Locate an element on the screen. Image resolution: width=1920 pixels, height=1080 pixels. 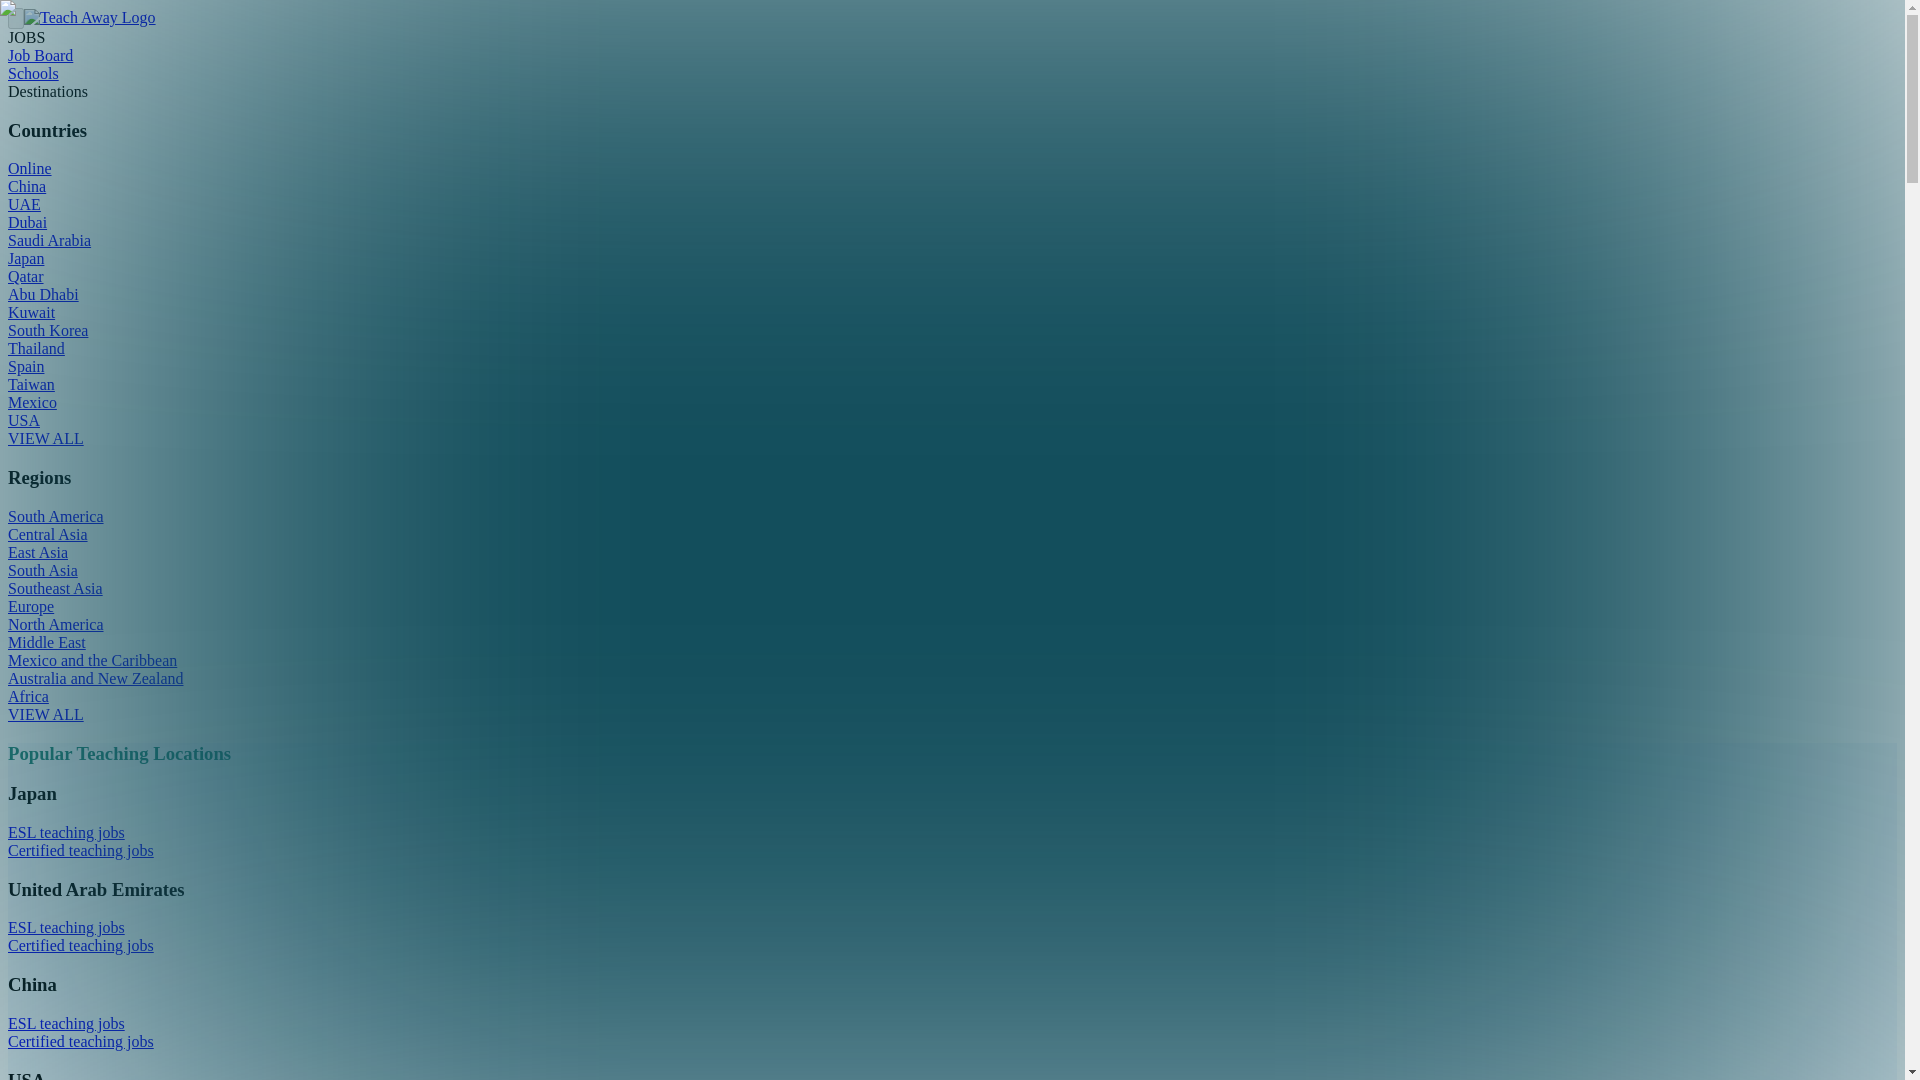
ESL teaching jobs is located at coordinates (66, 832).